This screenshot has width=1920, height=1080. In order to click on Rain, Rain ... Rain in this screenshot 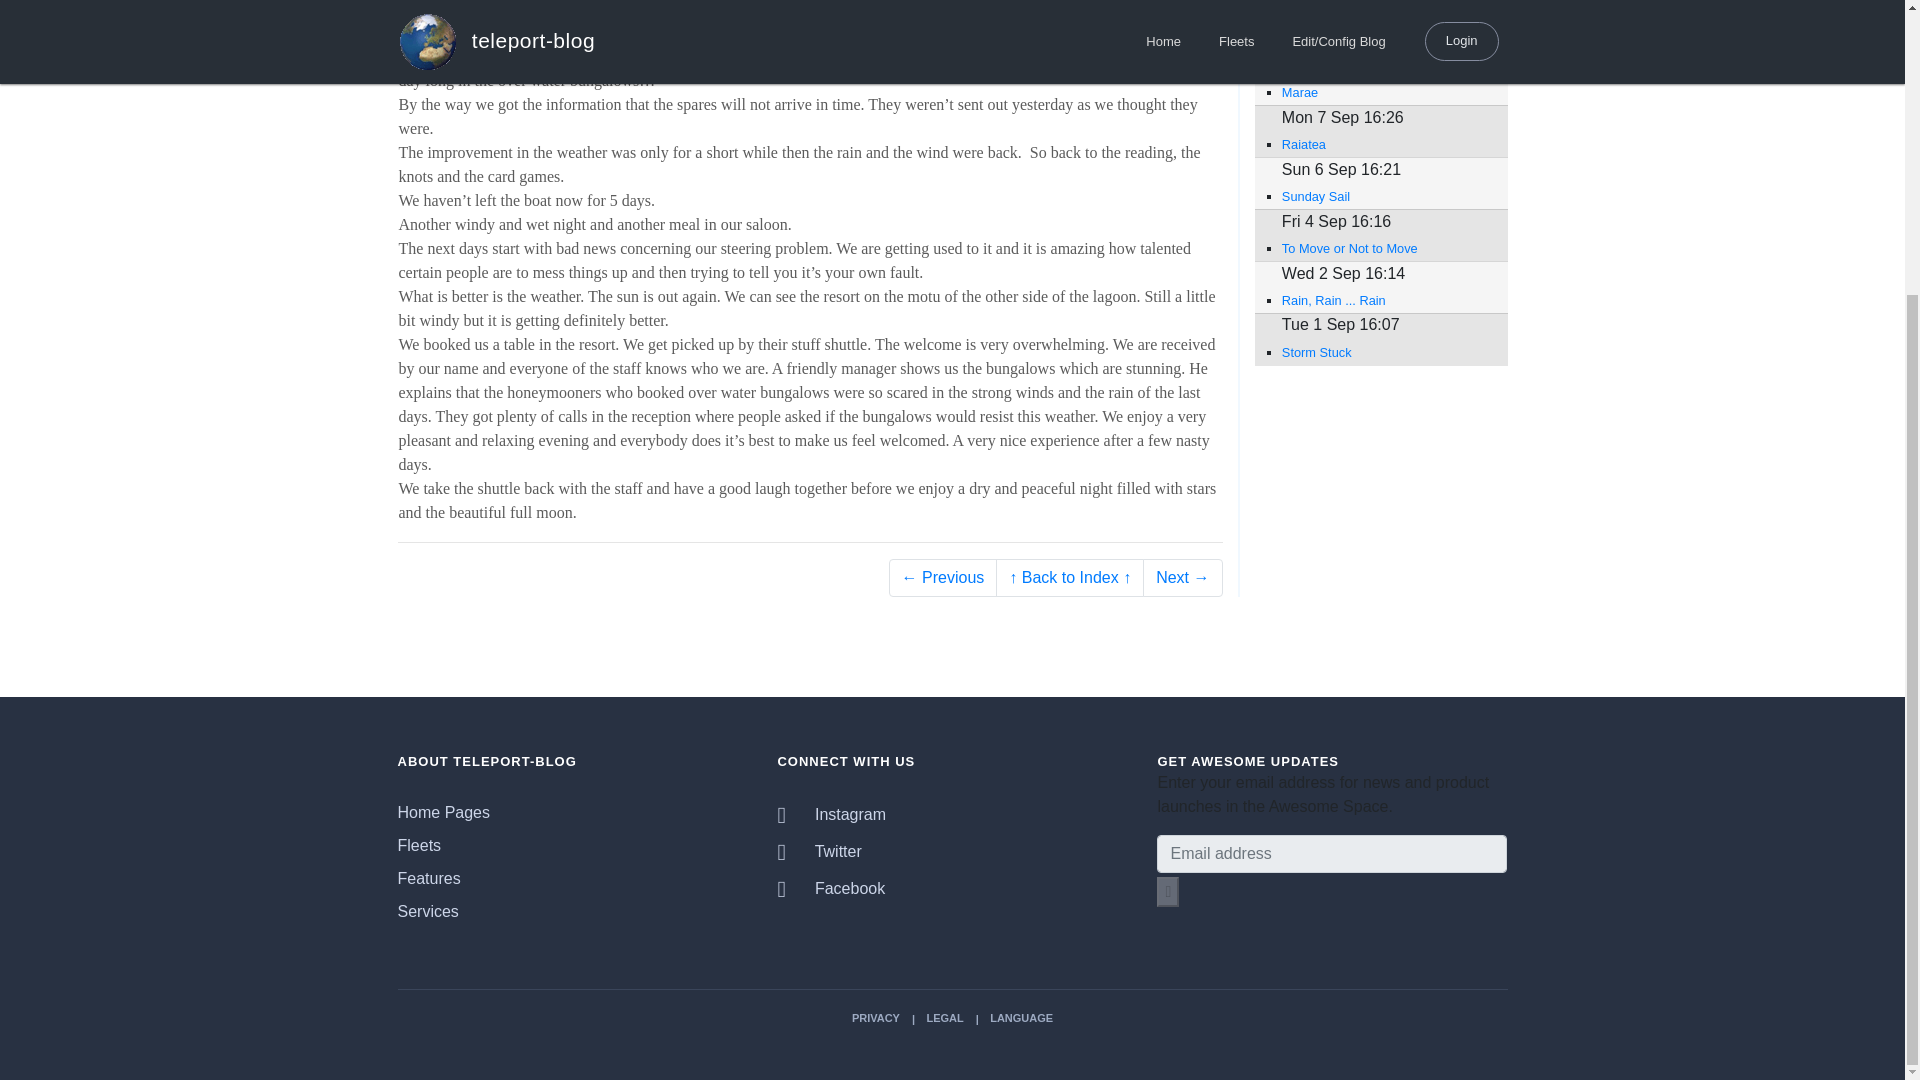, I will do `click(1385, 300)`.